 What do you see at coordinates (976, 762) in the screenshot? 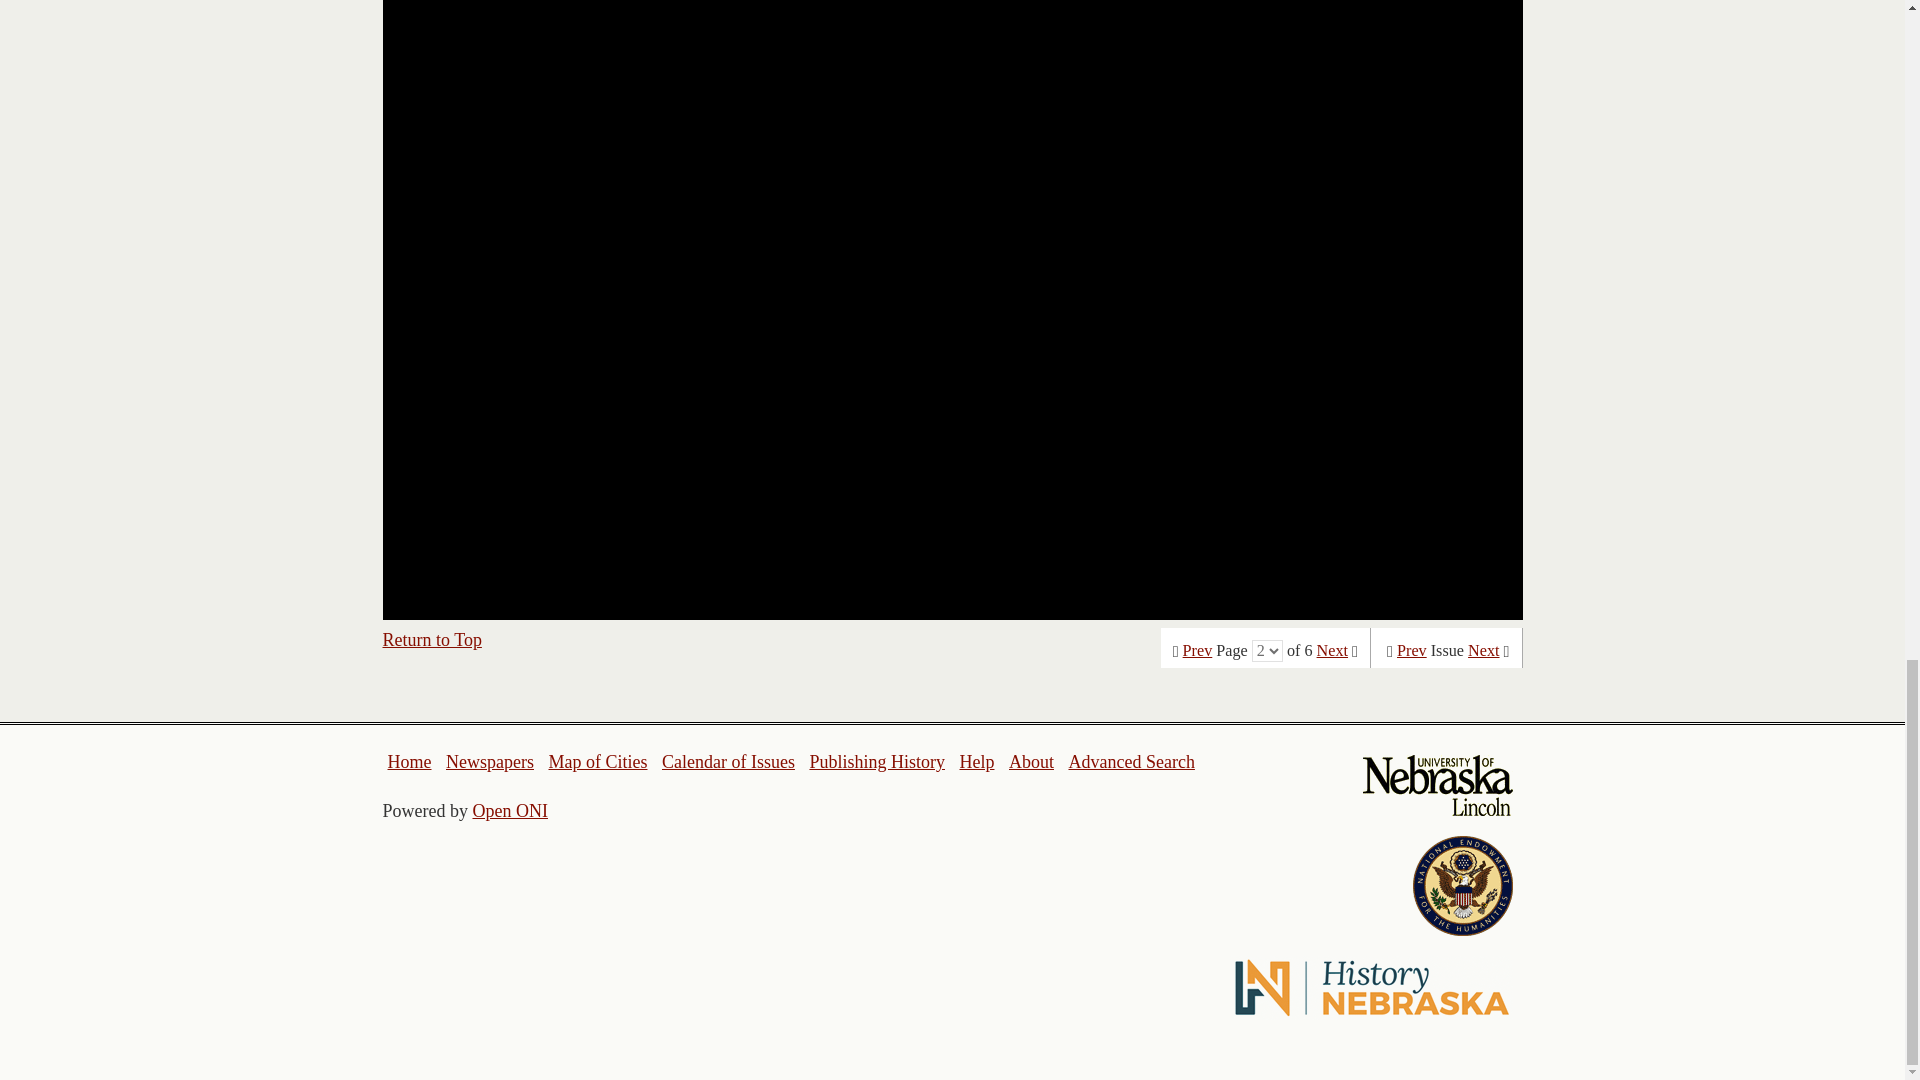
I see `Help` at bounding box center [976, 762].